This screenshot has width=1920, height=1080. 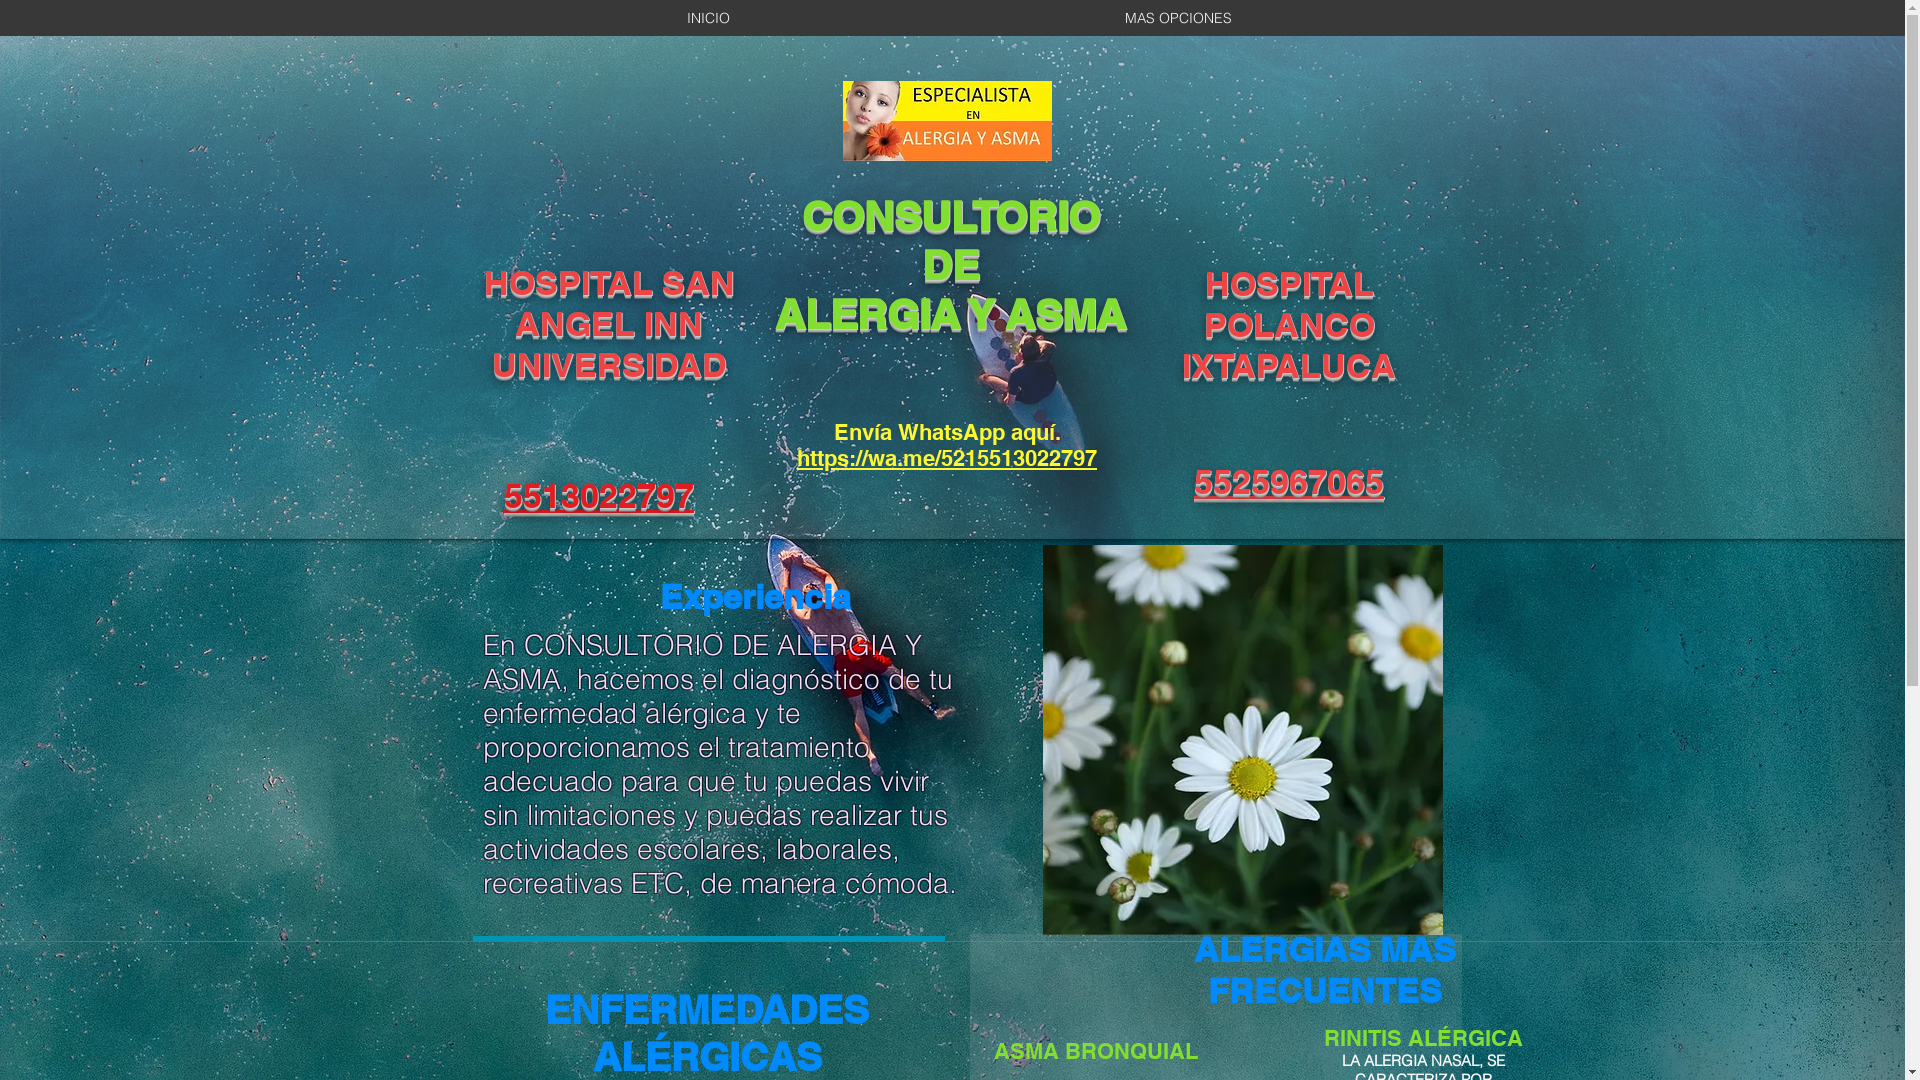 I want to click on 5513022797, so click(x=599, y=496).